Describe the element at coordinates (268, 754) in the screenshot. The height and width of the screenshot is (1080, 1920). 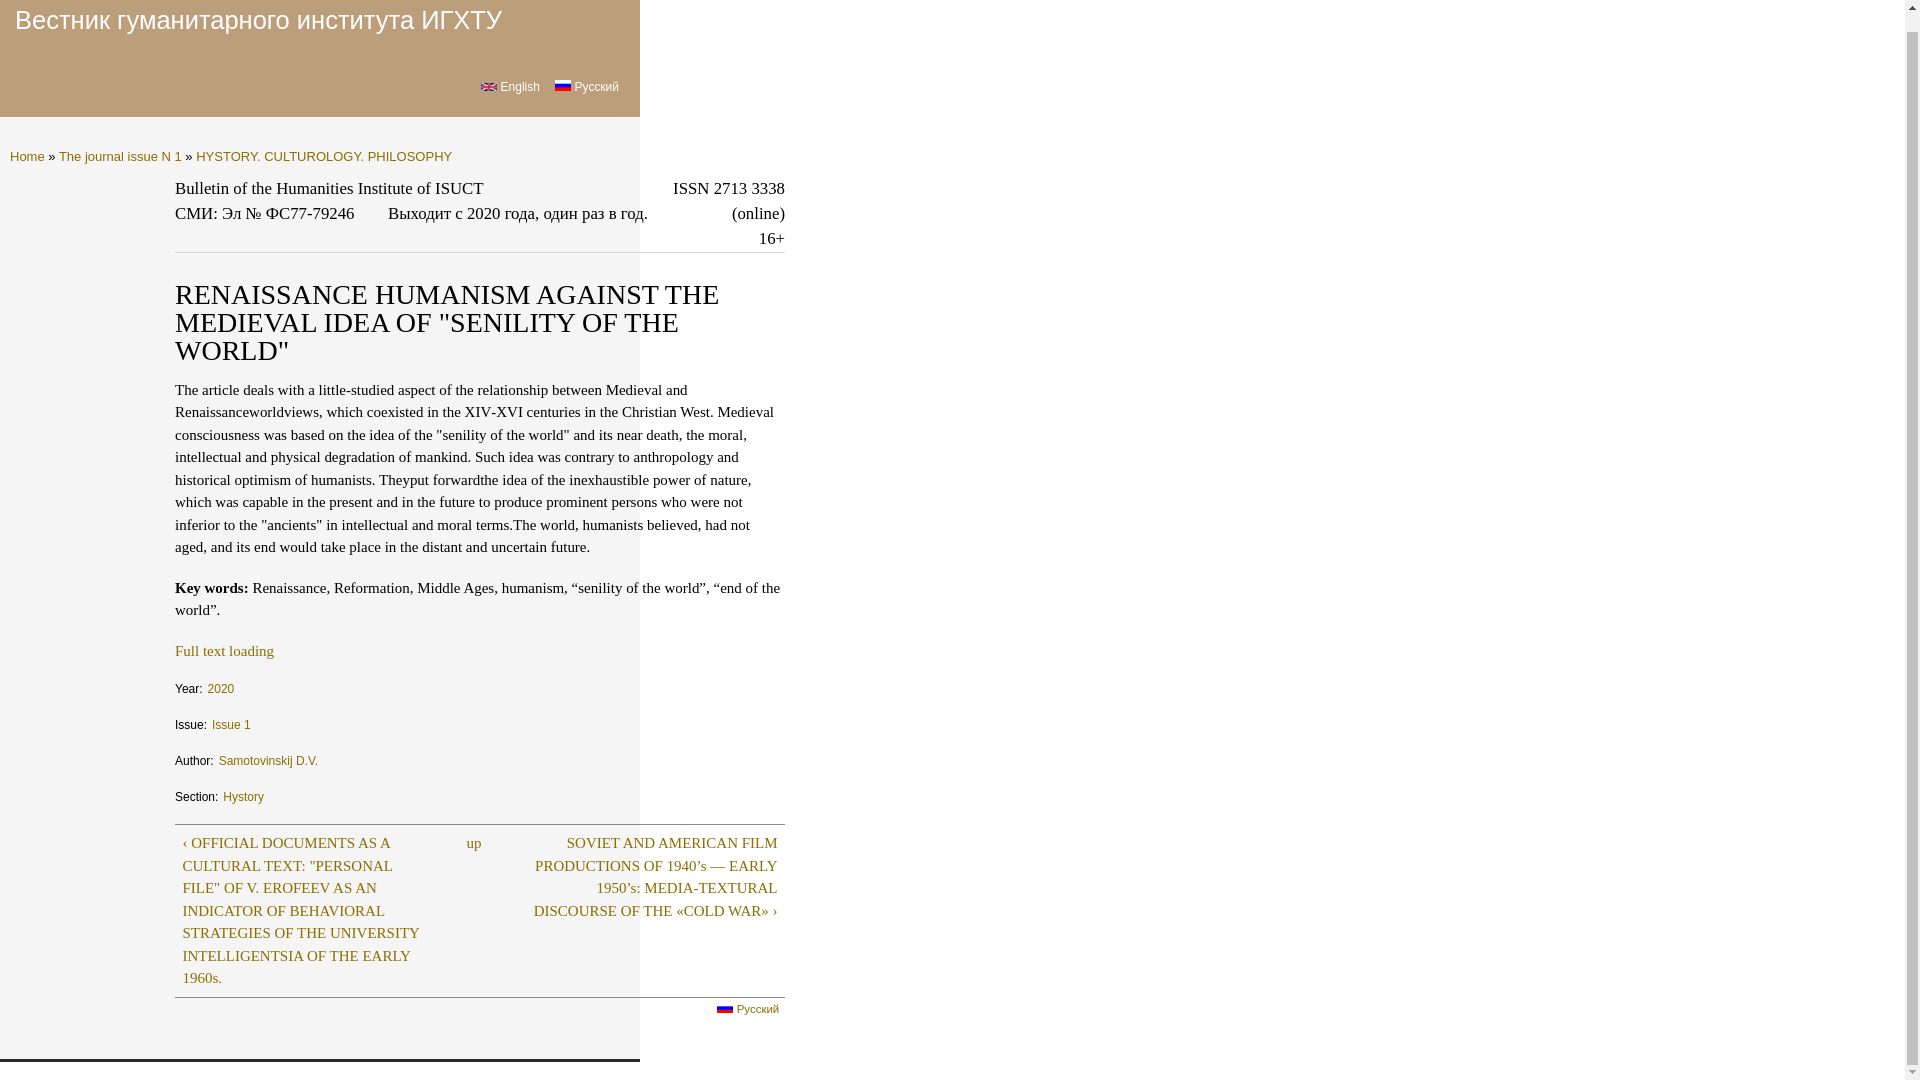
I see `Samotovinskij D.V.` at that location.